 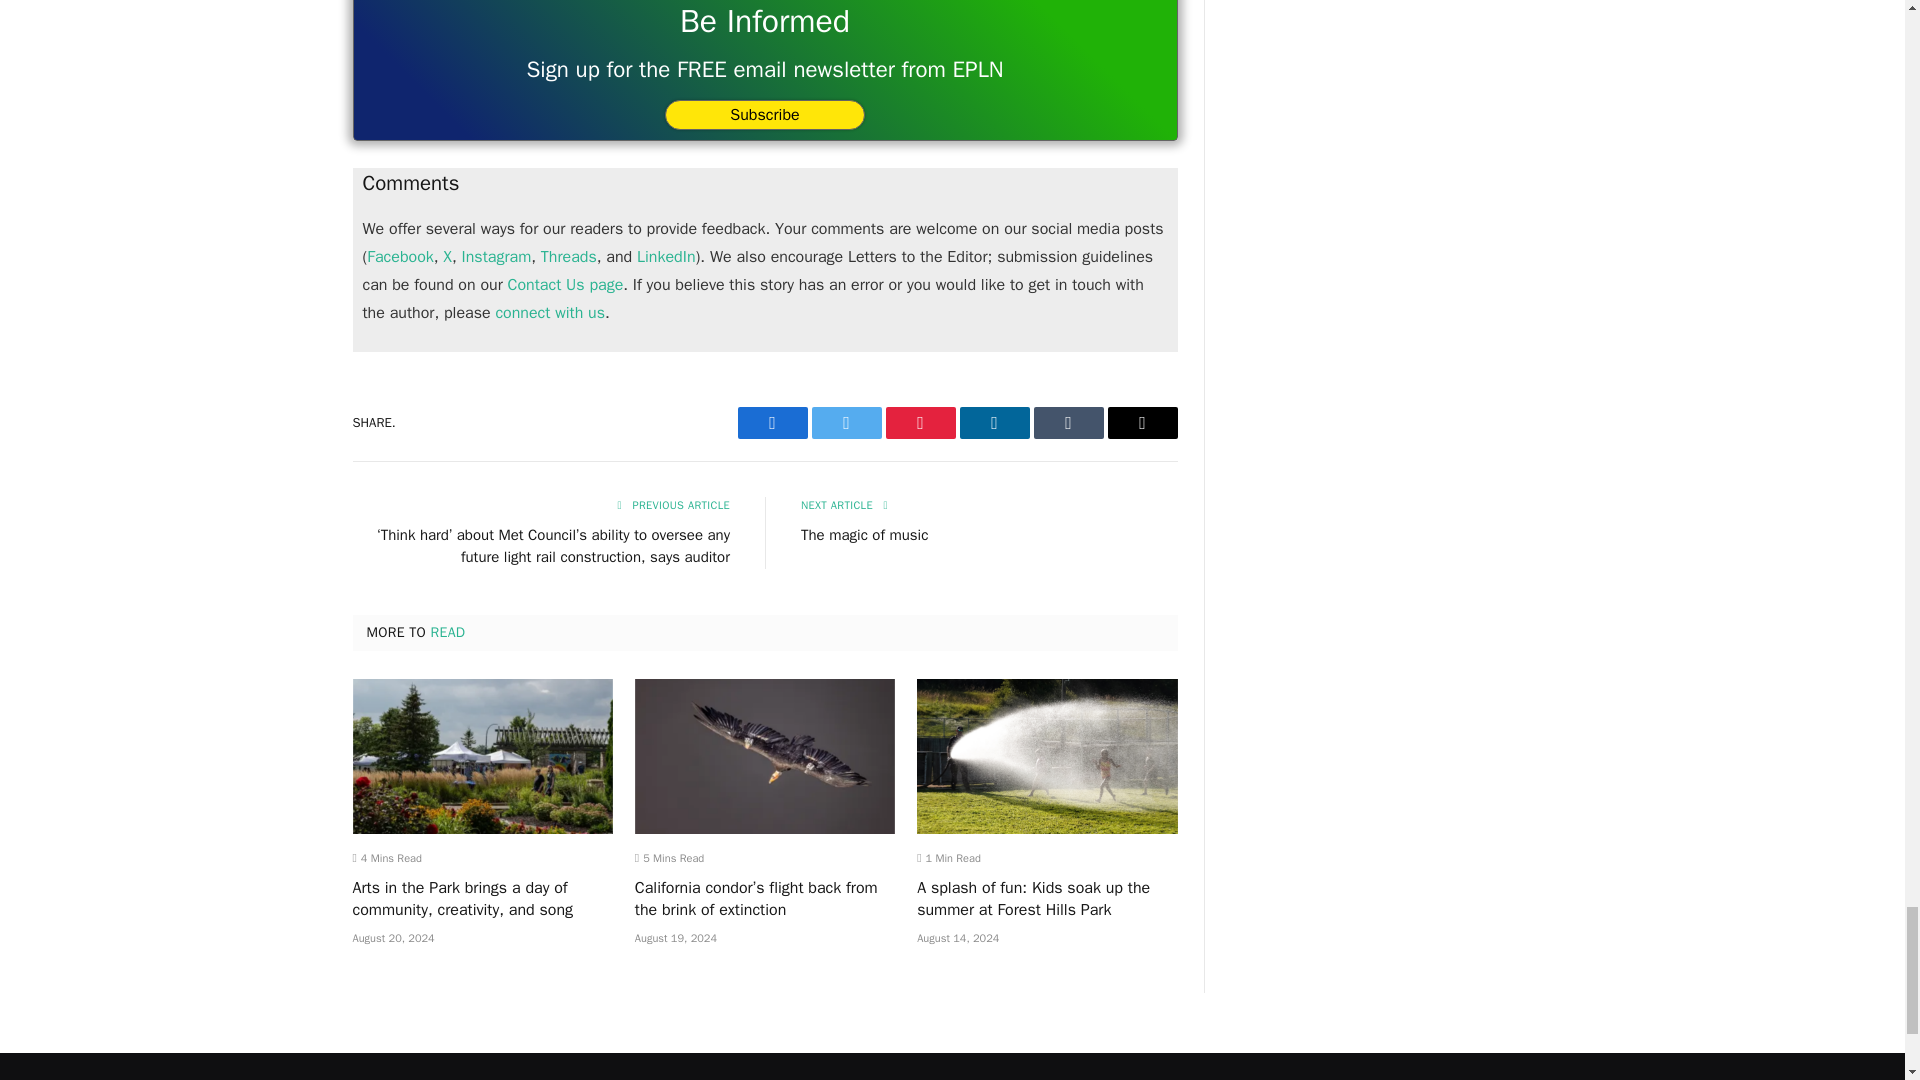 What do you see at coordinates (920, 422) in the screenshot?
I see `Share on Pinterest` at bounding box center [920, 422].